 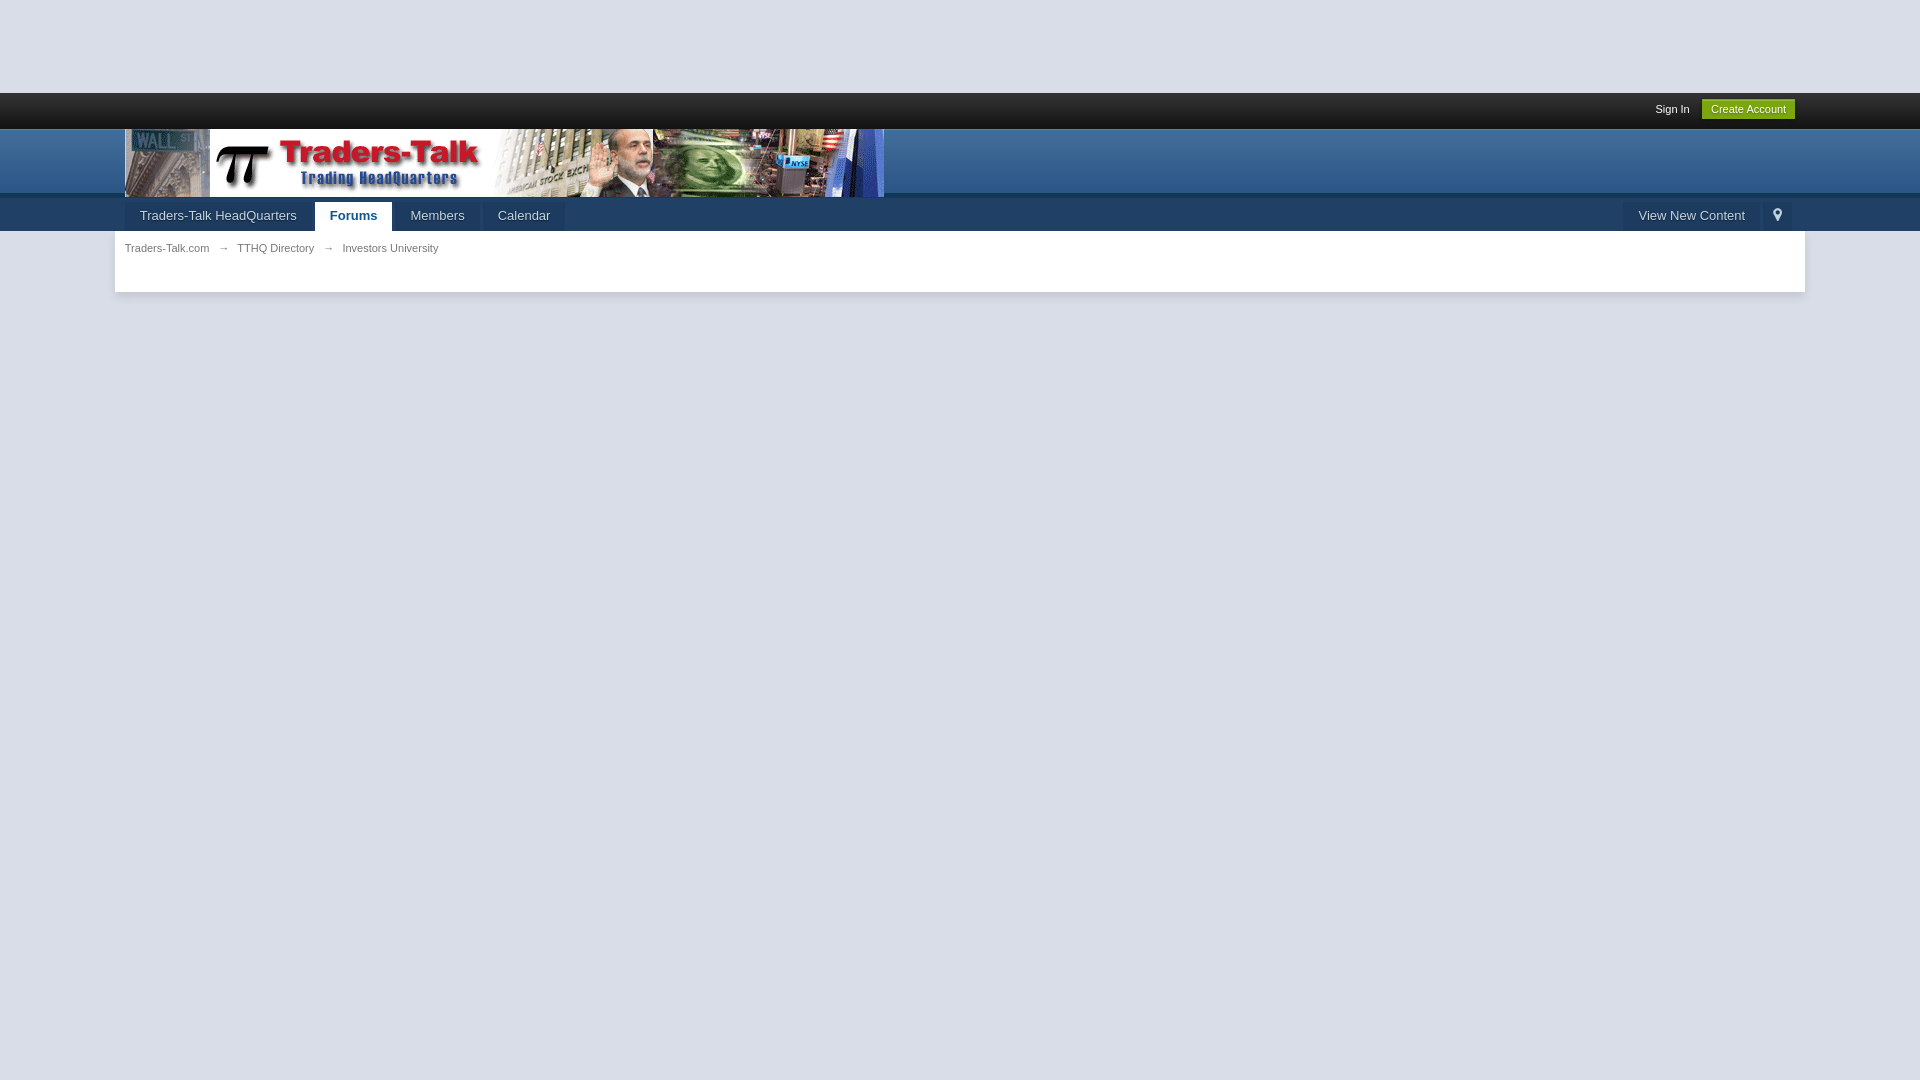 What do you see at coordinates (1748, 108) in the screenshot?
I see `Create Account` at bounding box center [1748, 108].